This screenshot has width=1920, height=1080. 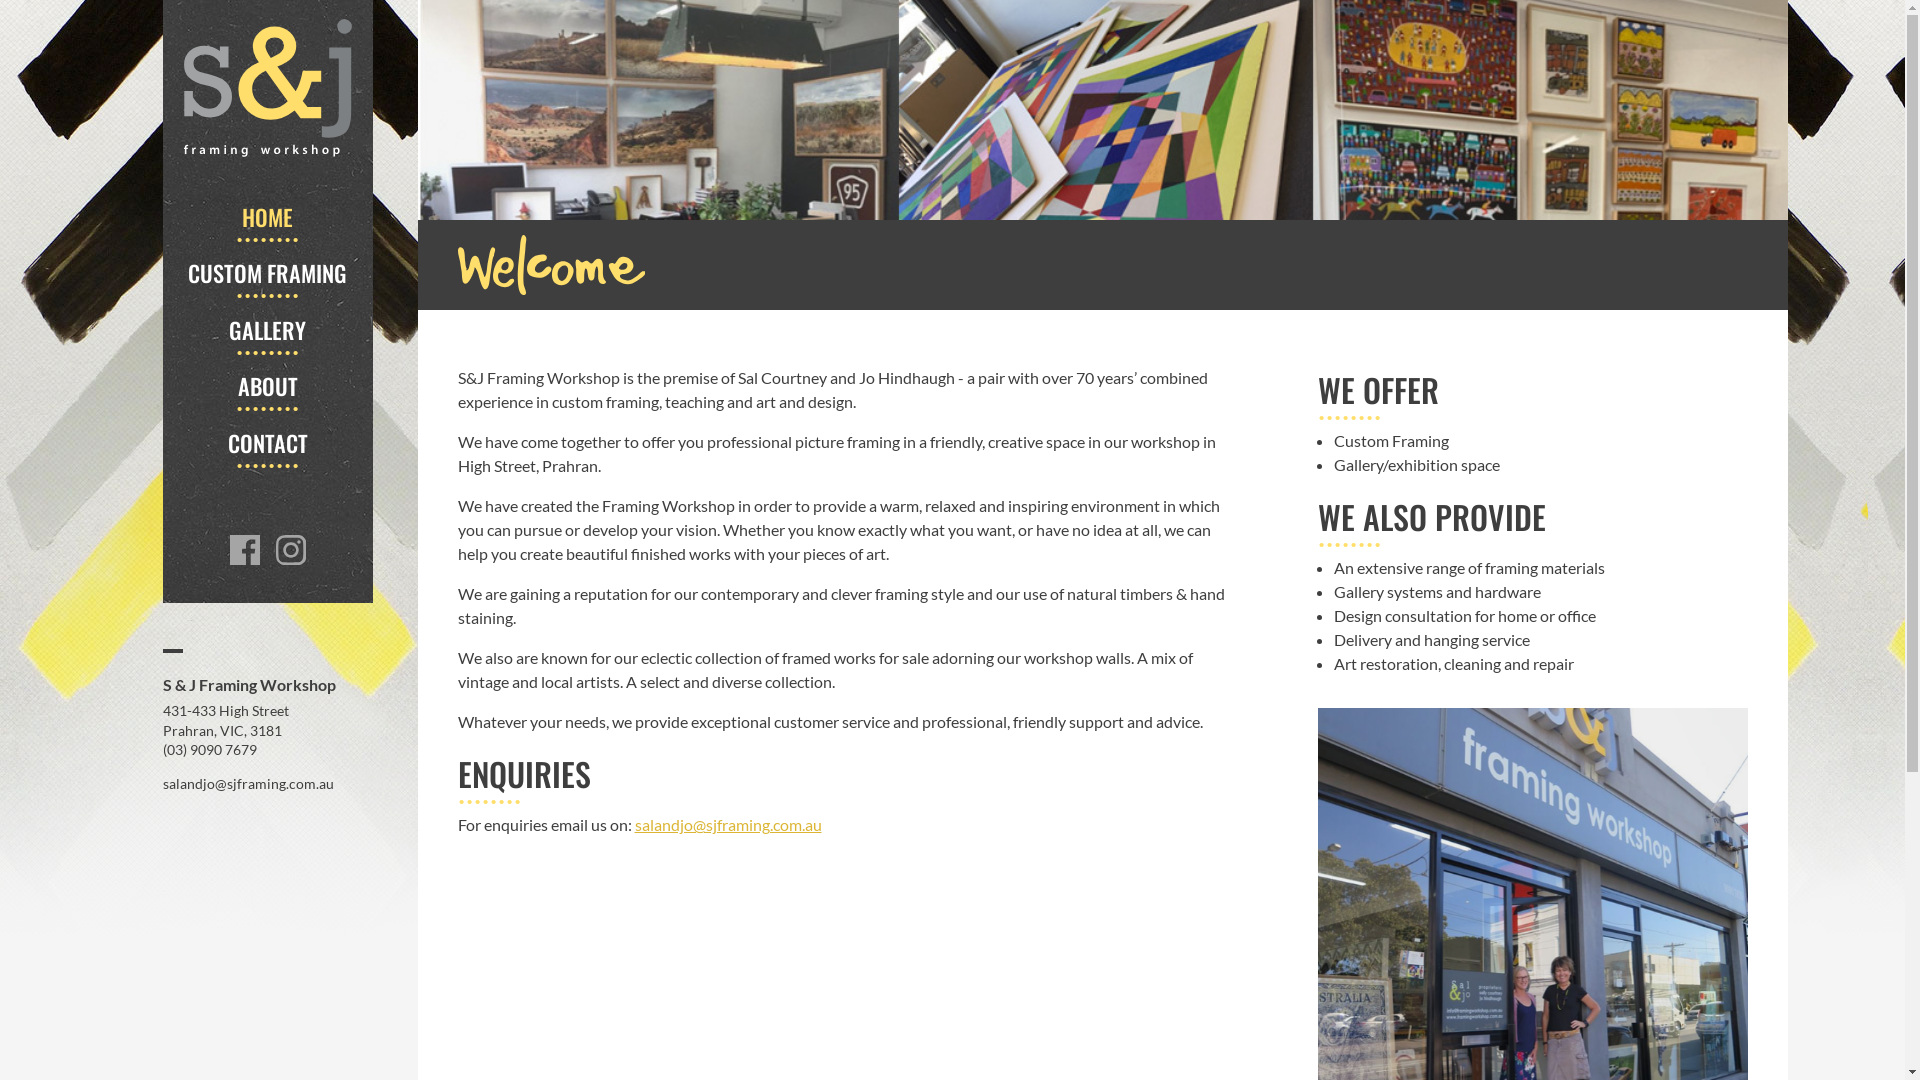 I want to click on GALLERY, so click(x=268, y=330).